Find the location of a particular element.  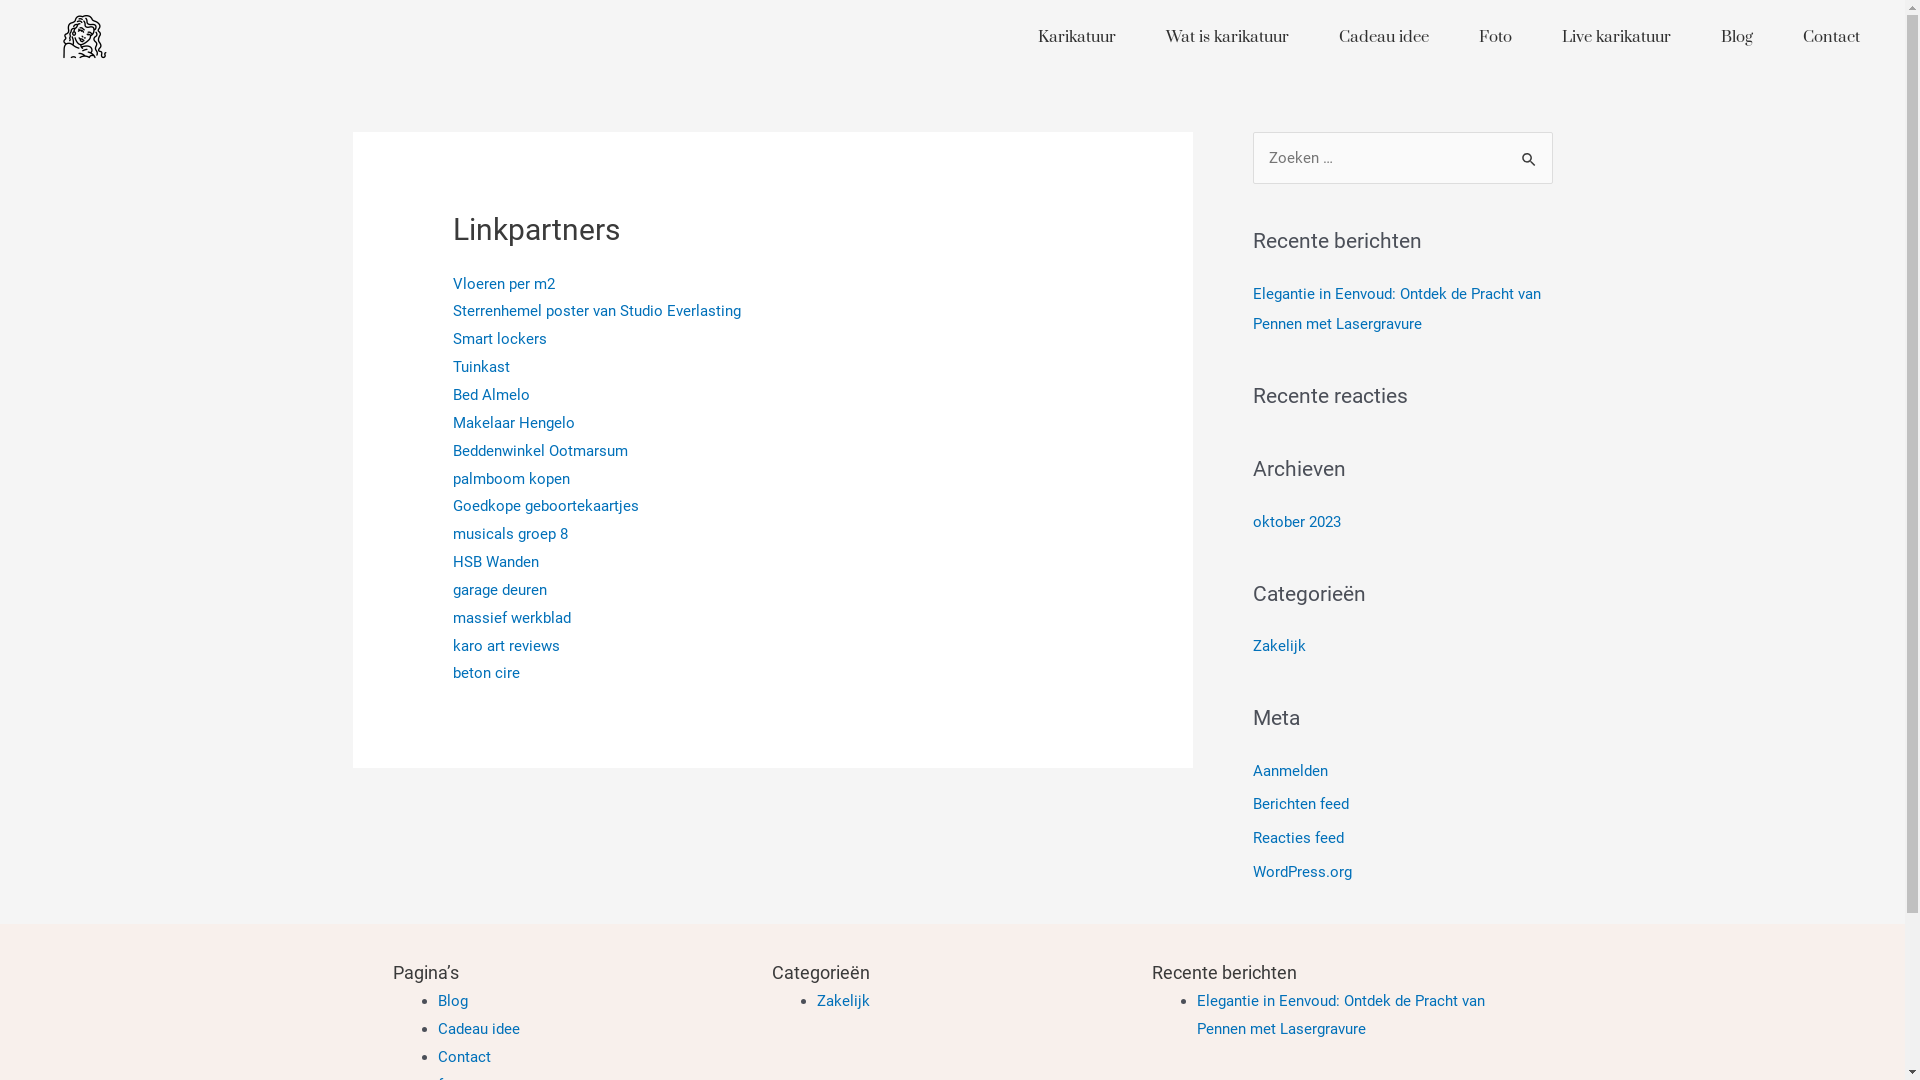

Aanmelden is located at coordinates (1290, 771).